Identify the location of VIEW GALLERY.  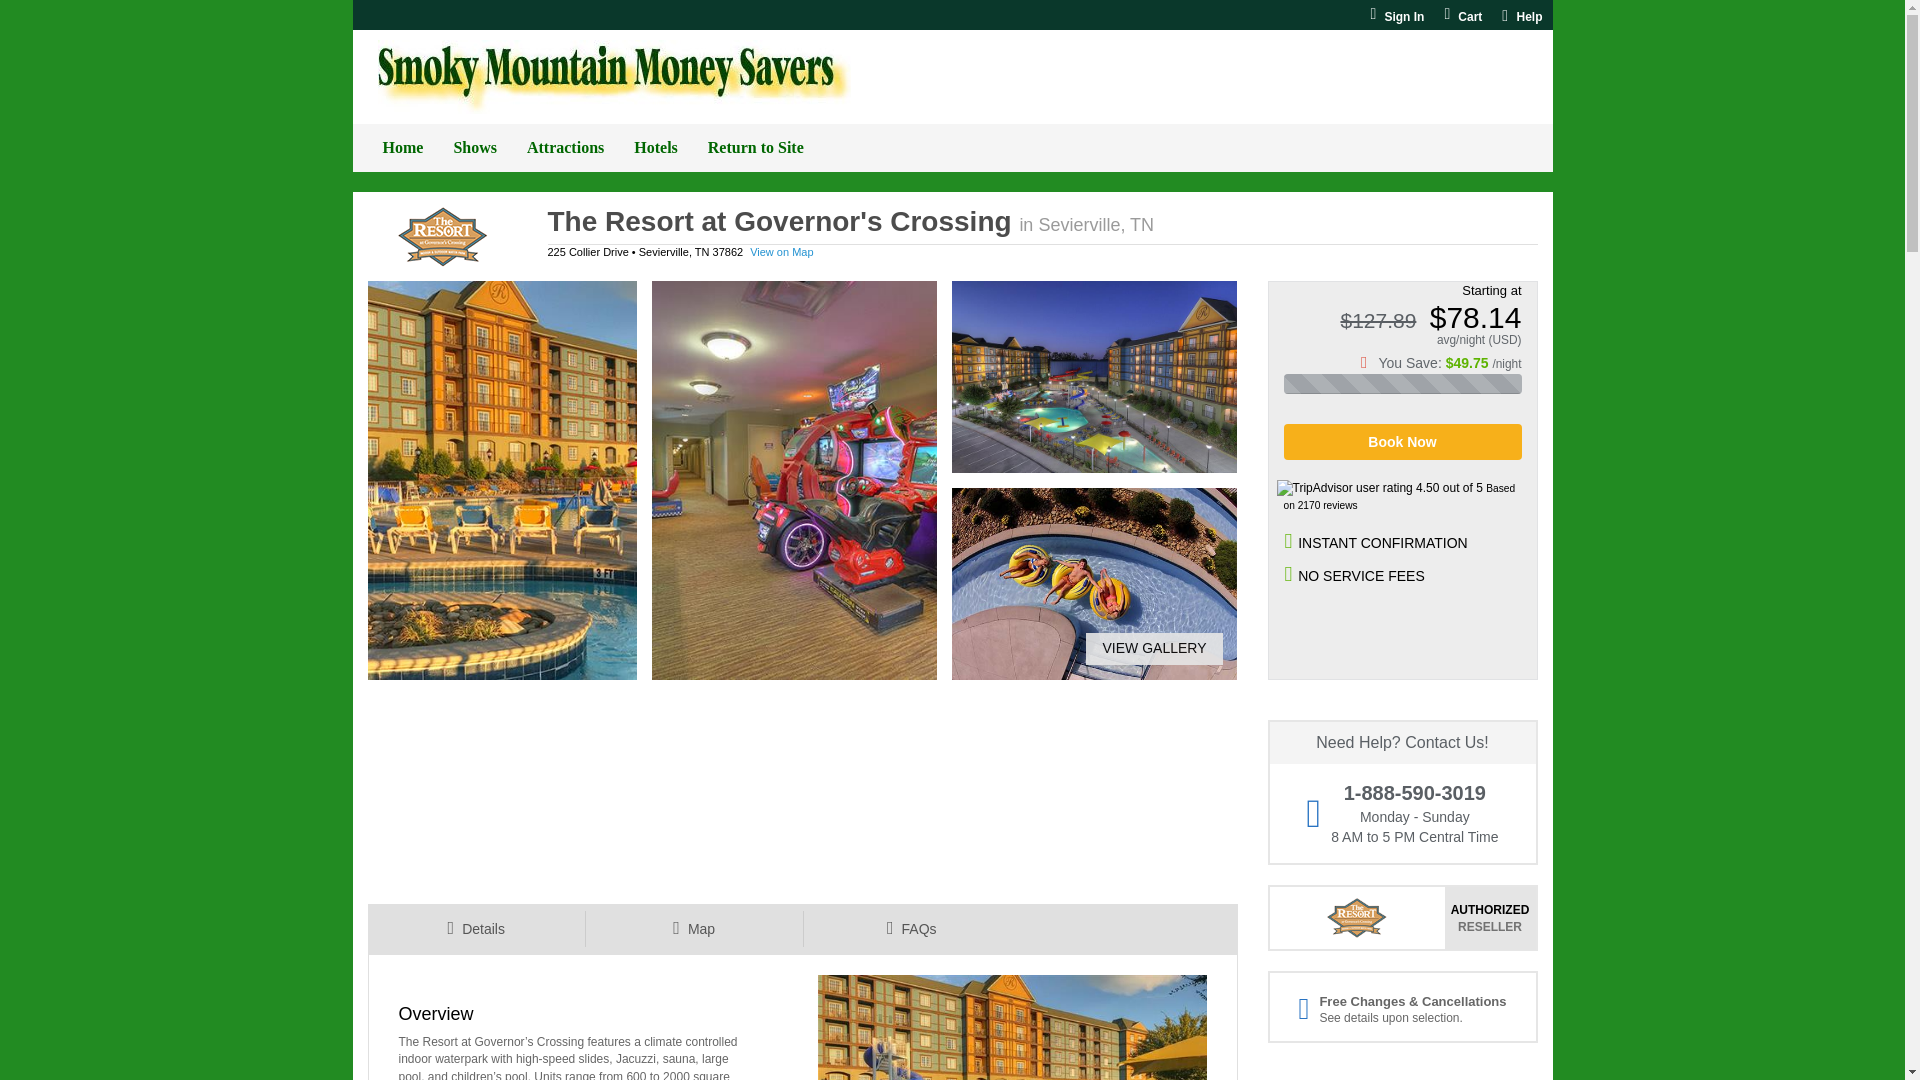
(1146, 648).